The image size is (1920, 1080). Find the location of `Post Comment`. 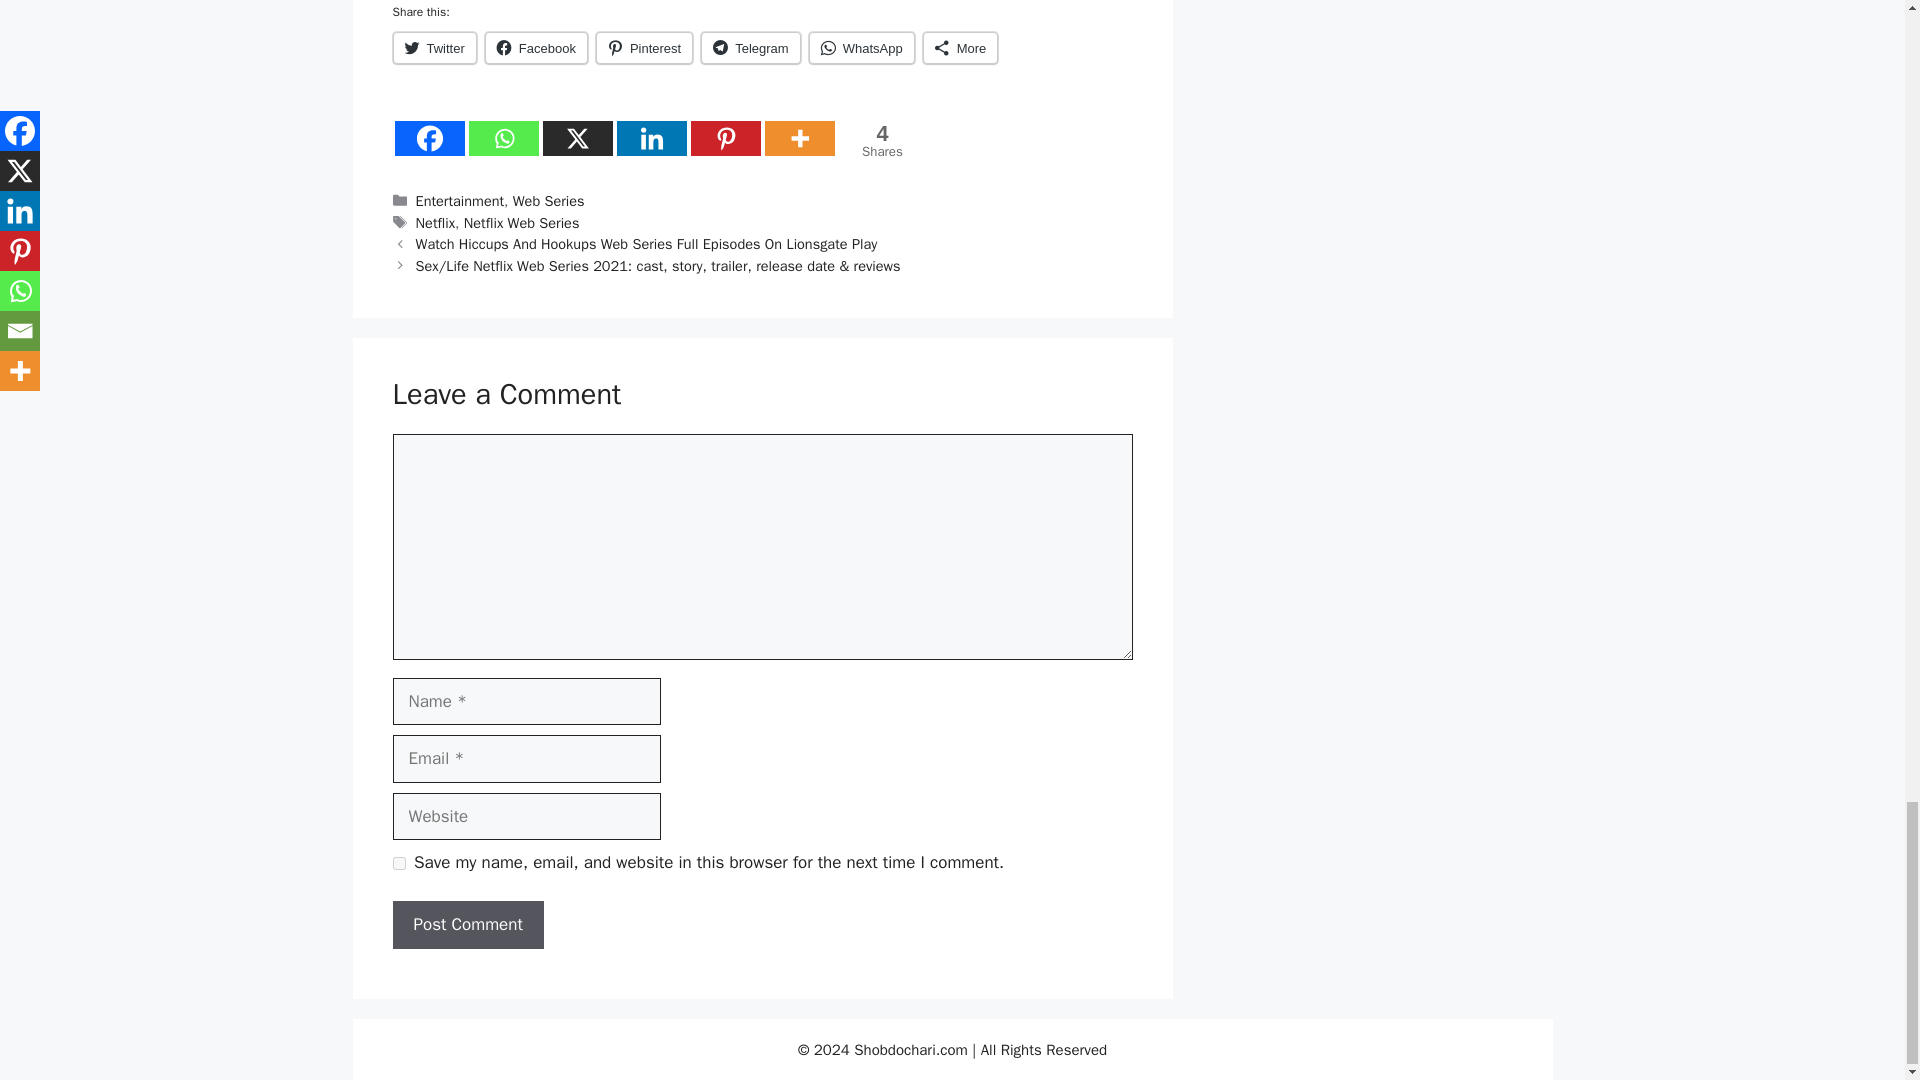

Post Comment is located at coordinates (434, 48).